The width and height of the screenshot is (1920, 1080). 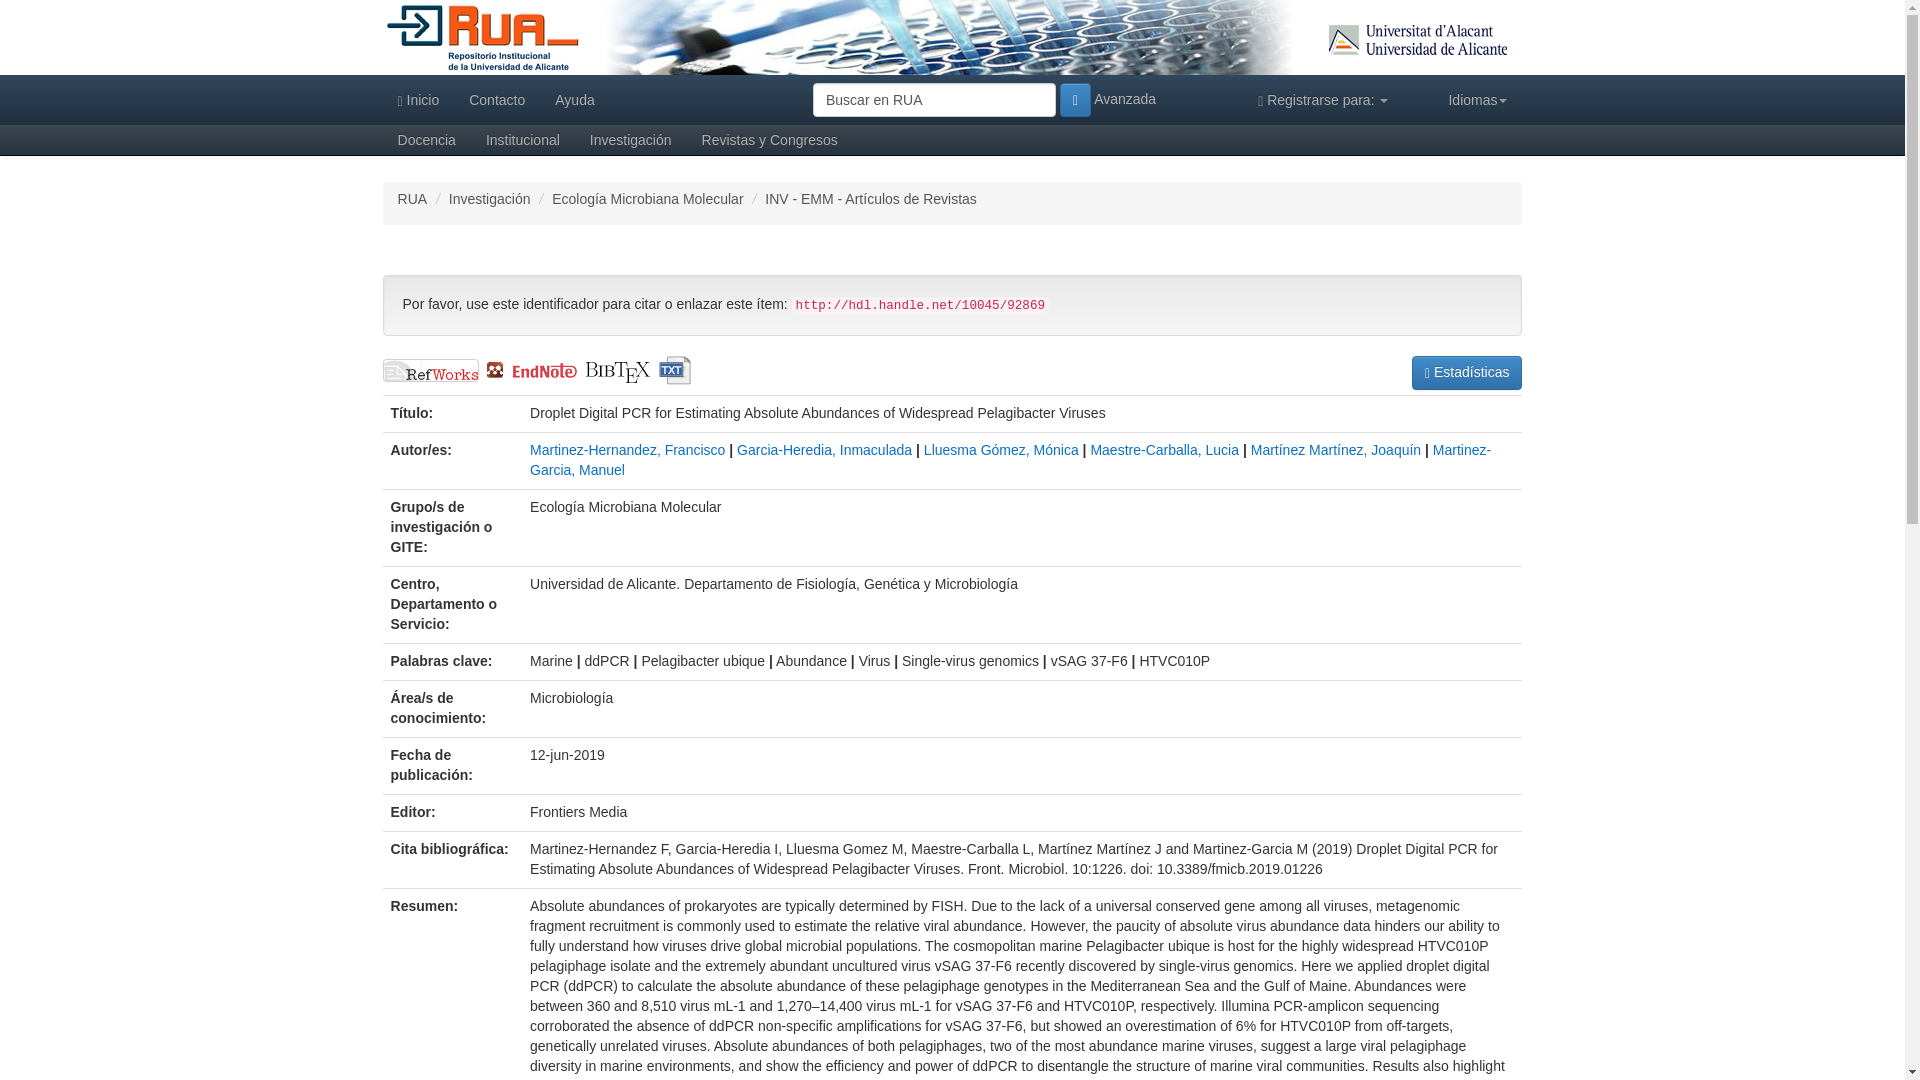 I want to click on Revistas y Congresos, so click(x=770, y=140).